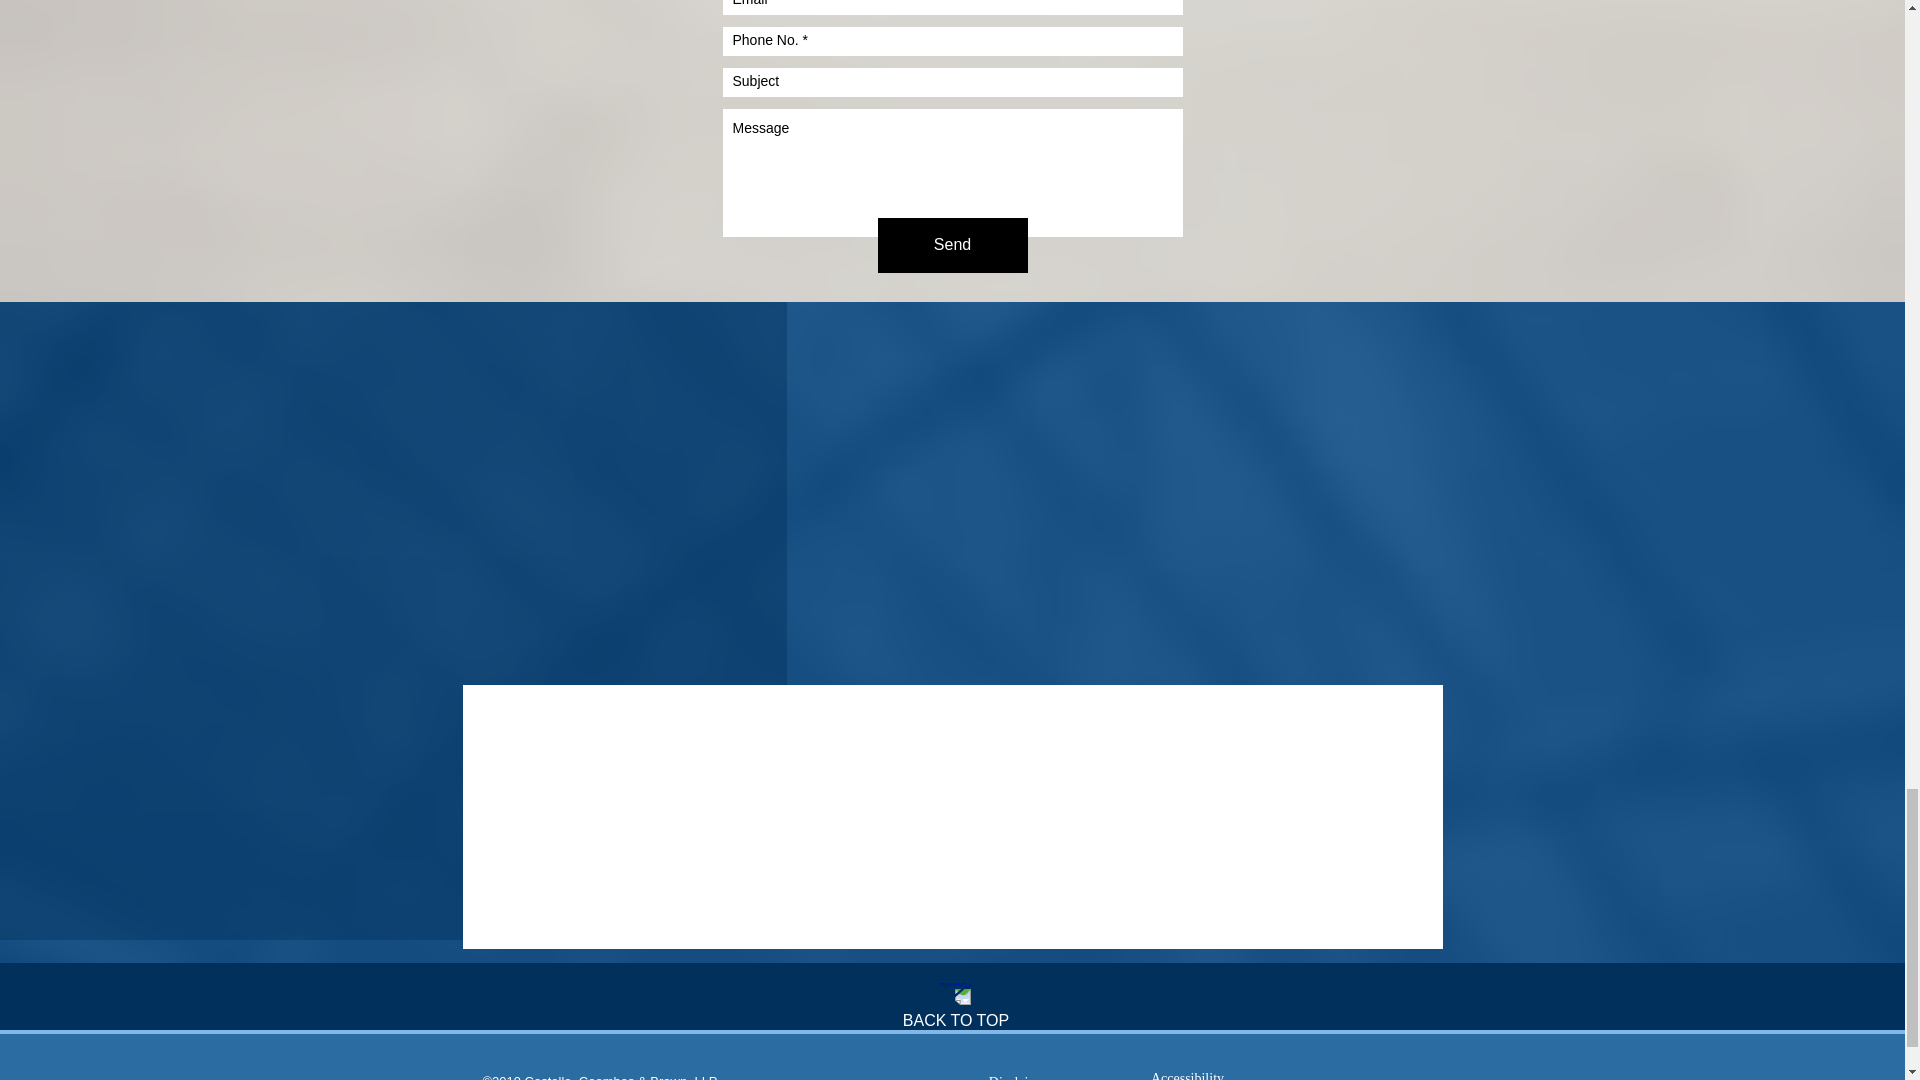  I want to click on Accessibility, so click(1186, 1070).